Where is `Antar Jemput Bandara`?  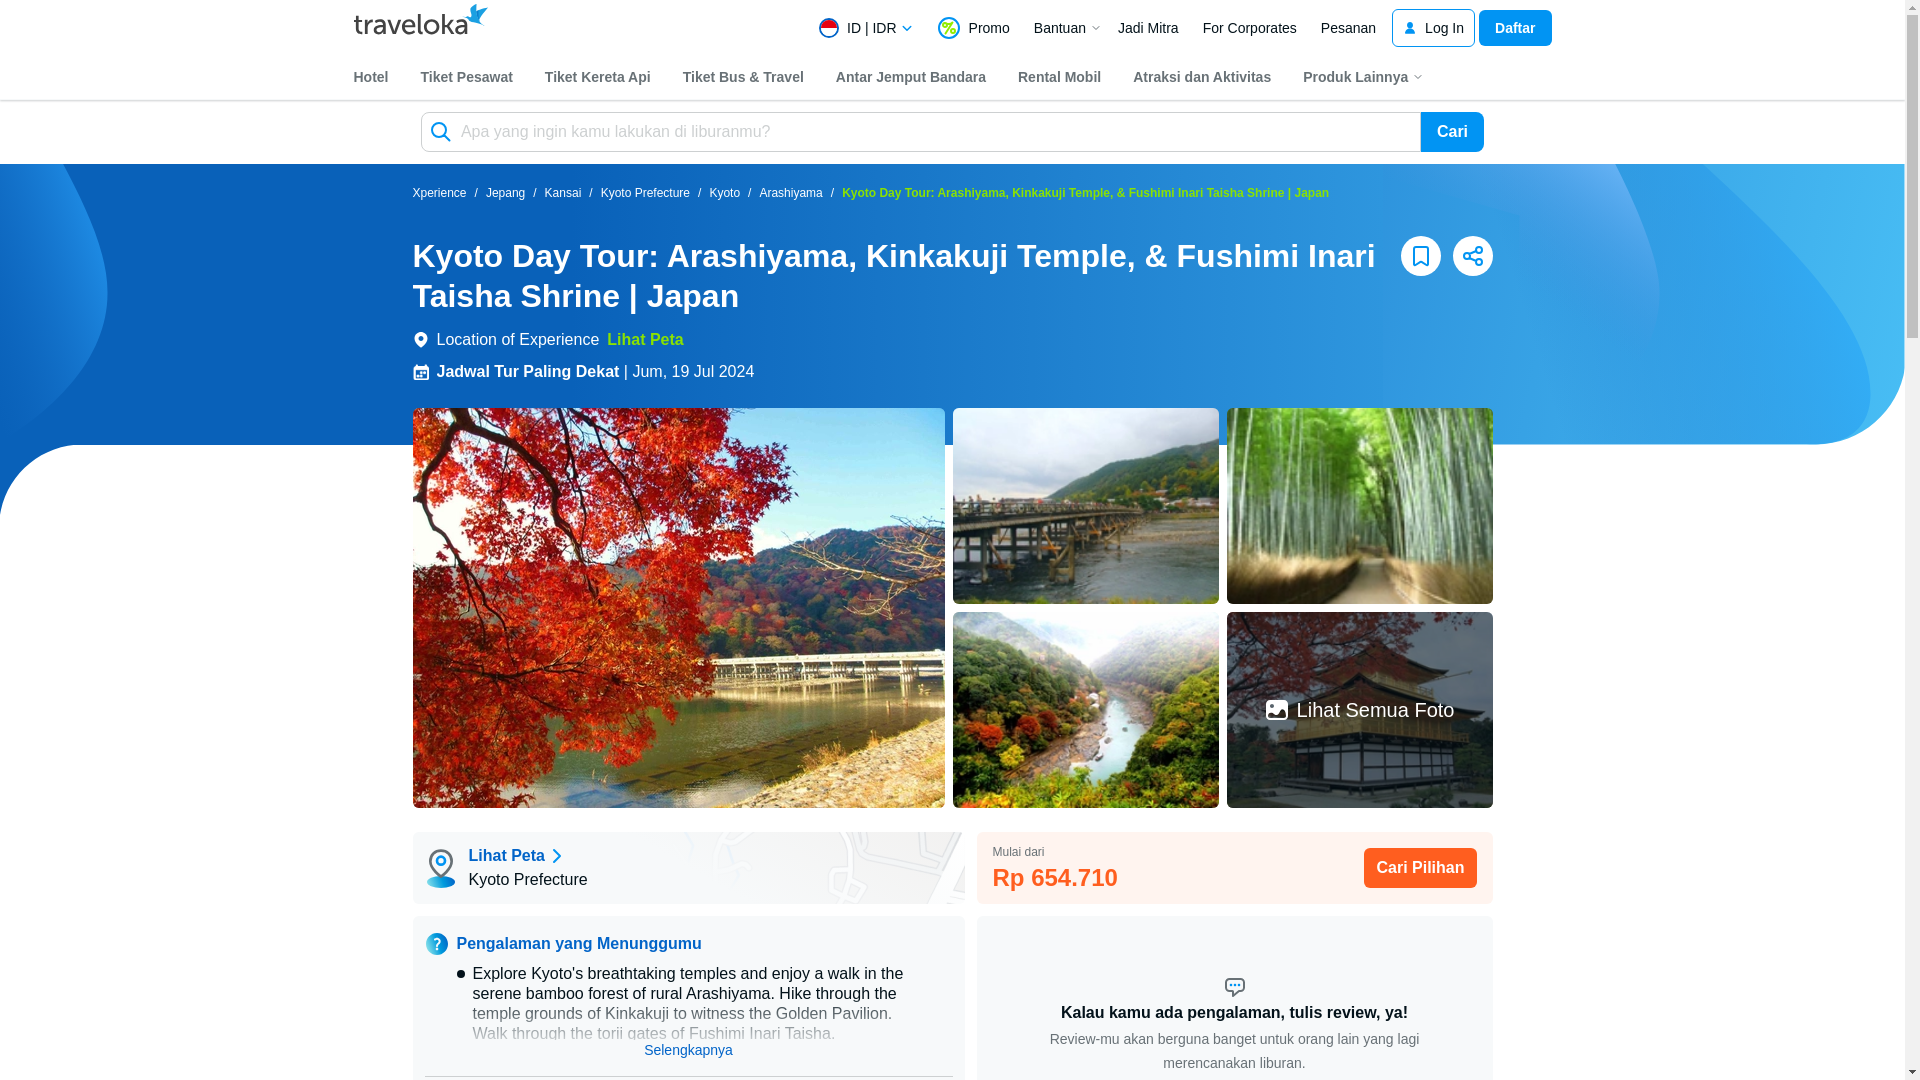
Antar Jemput Bandara is located at coordinates (910, 77).